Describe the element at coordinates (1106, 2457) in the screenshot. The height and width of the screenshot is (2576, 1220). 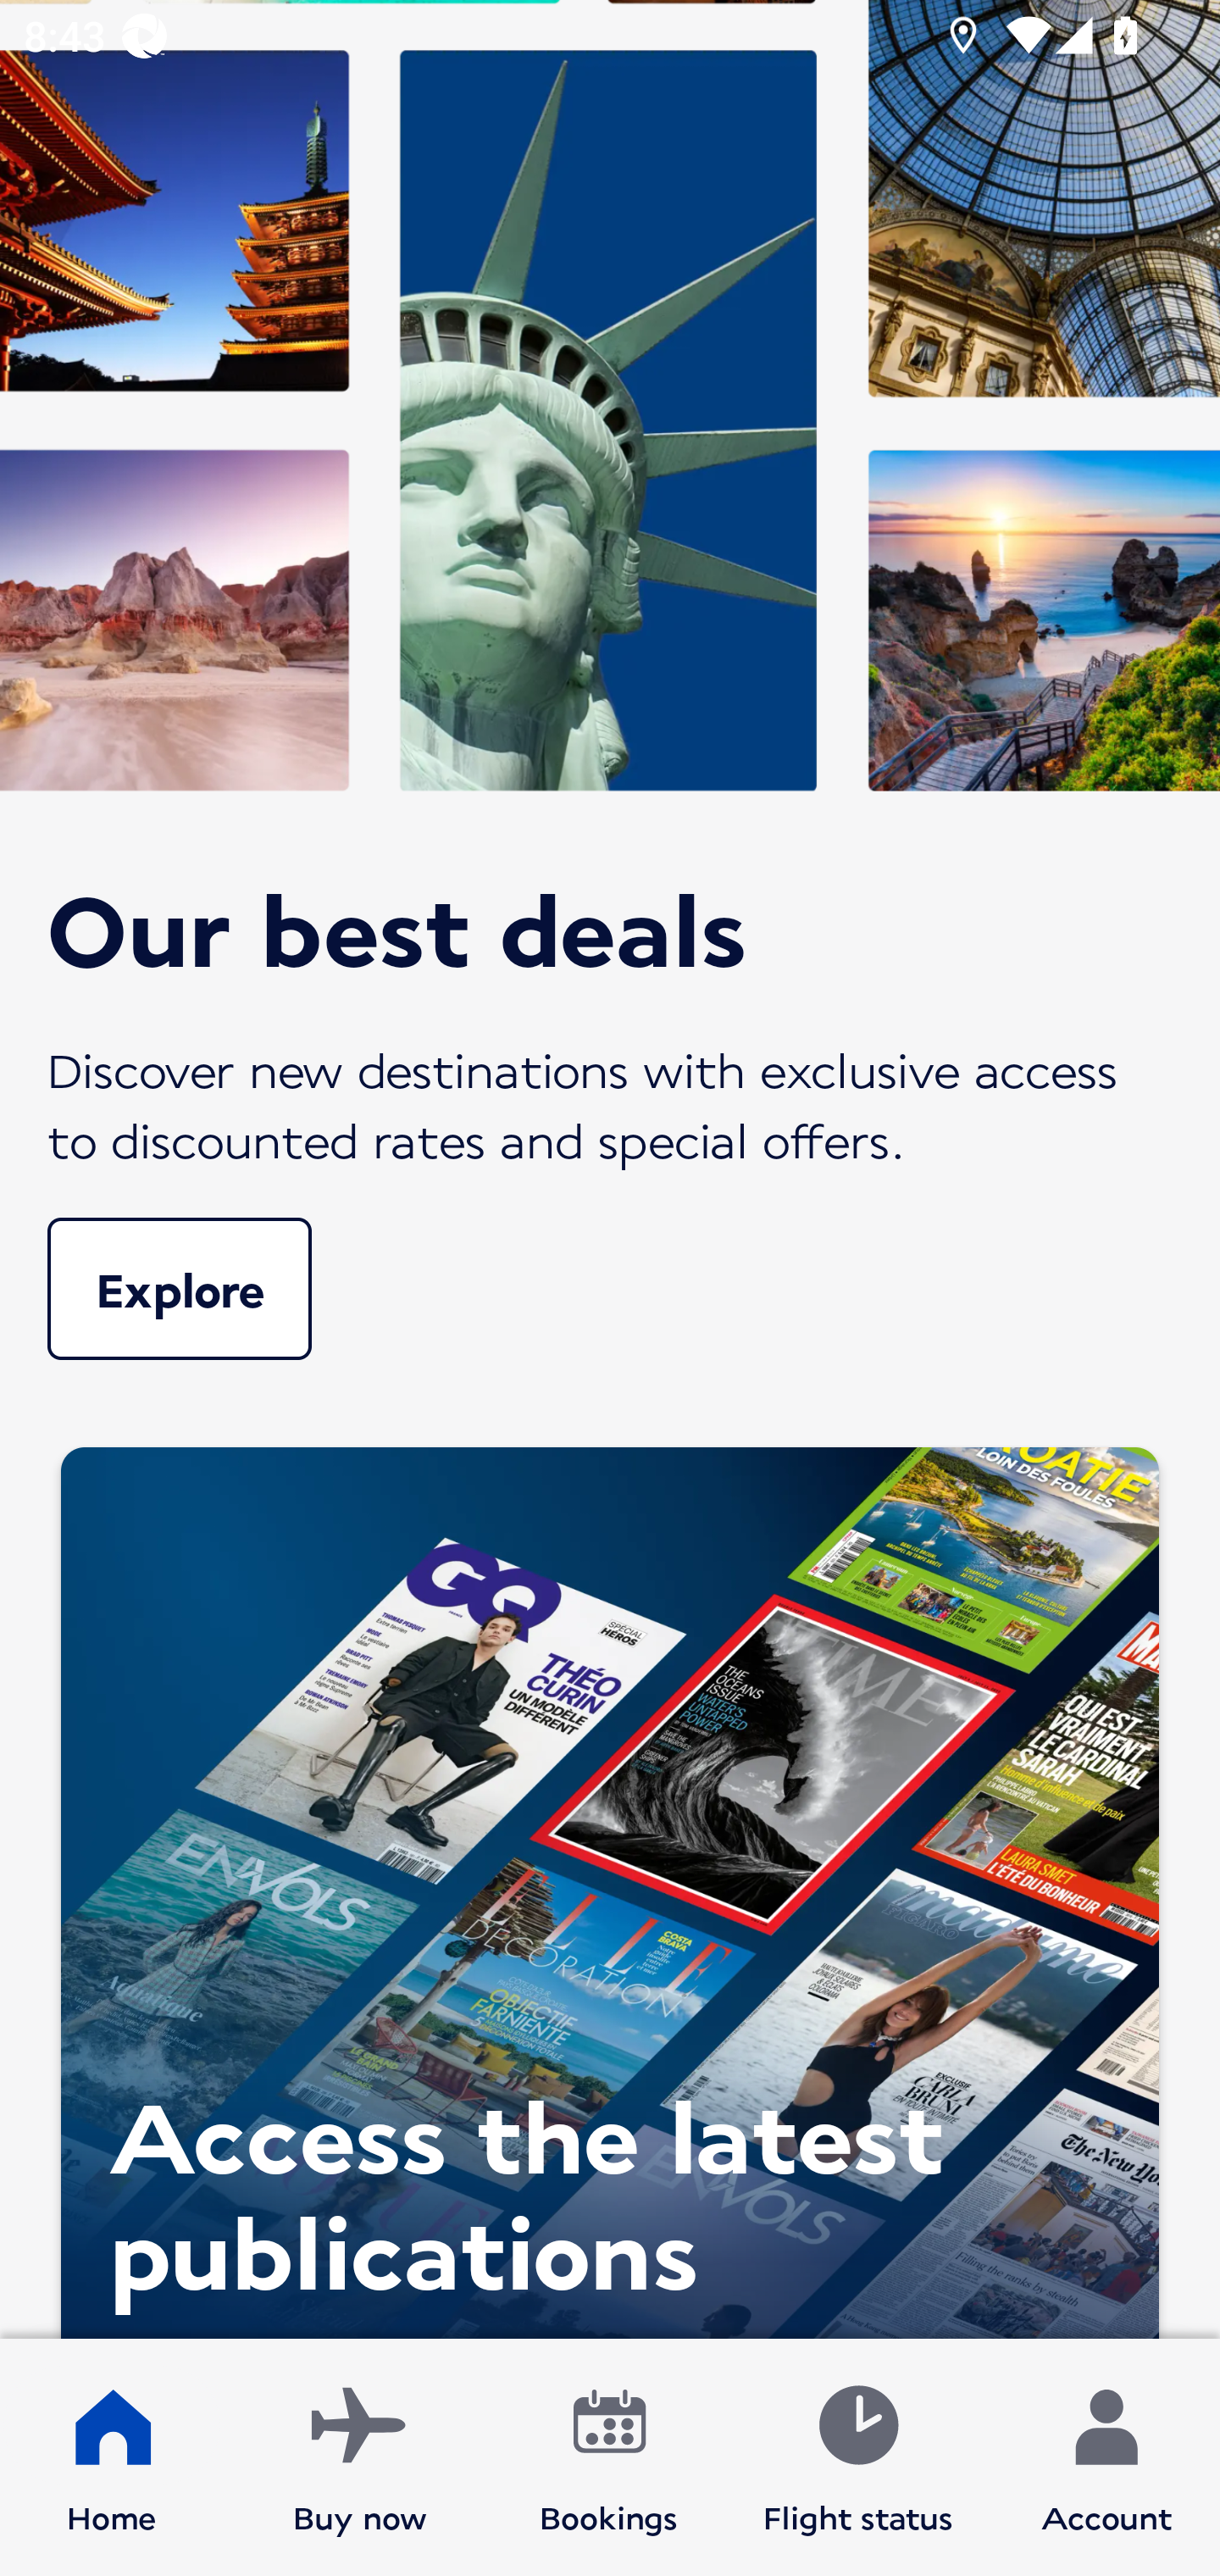
I see `Account` at that location.